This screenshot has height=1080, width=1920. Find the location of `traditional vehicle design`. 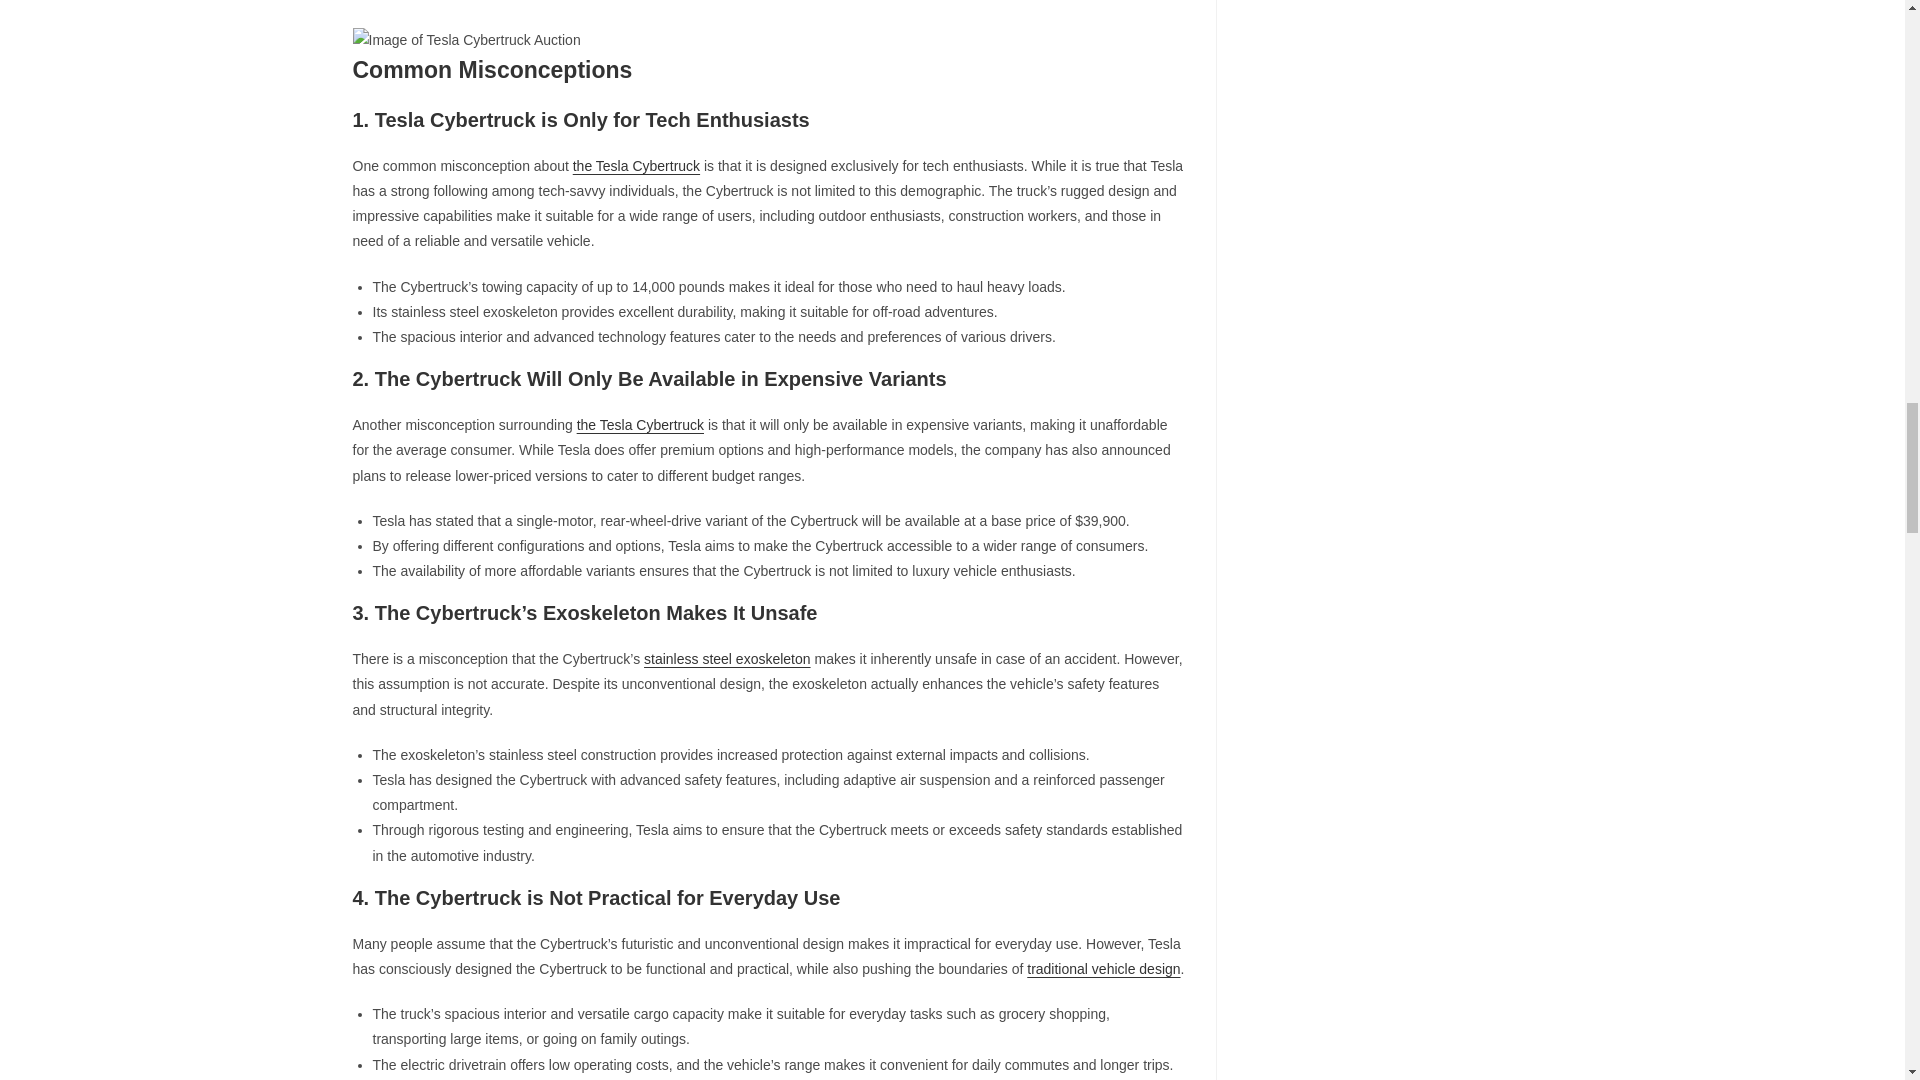

traditional vehicle design is located at coordinates (1104, 969).